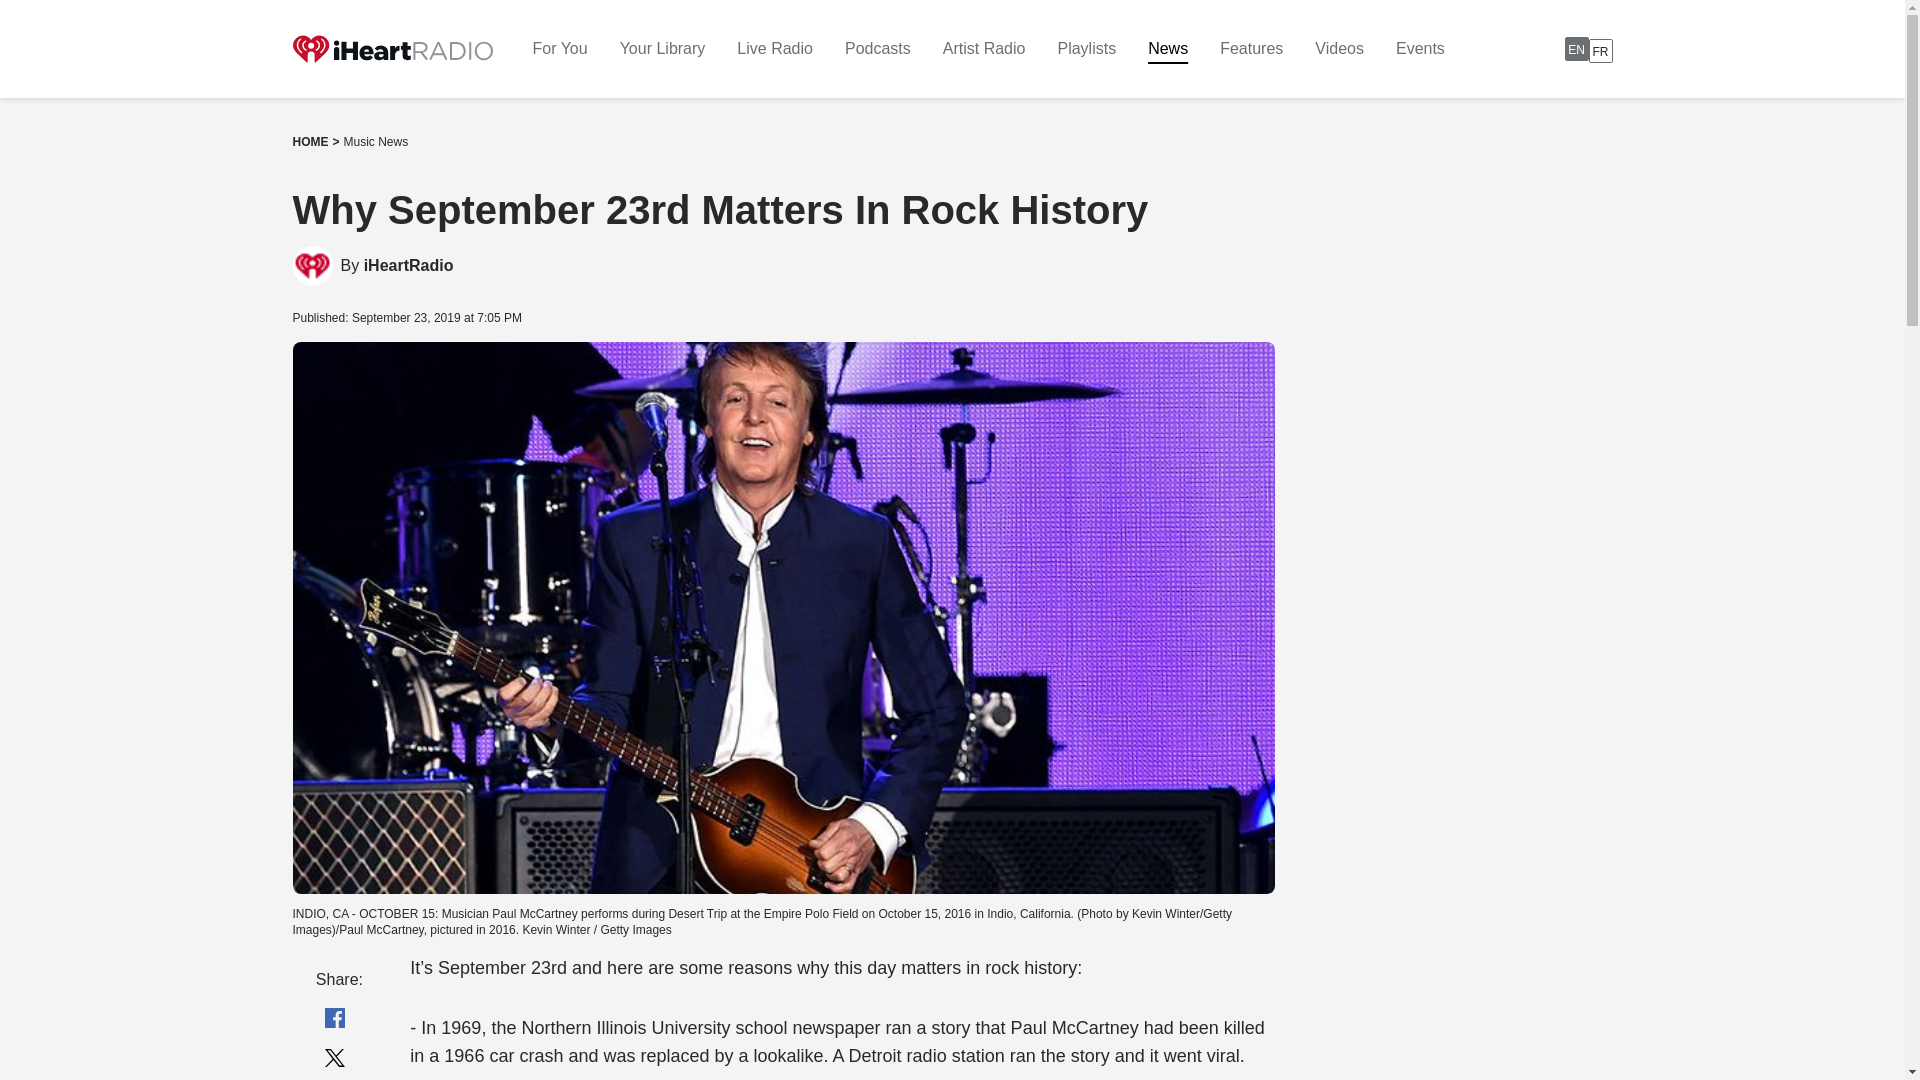 The height and width of the screenshot is (1080, 1920). I want to click on iHeartRadio  , so click(376, 142).